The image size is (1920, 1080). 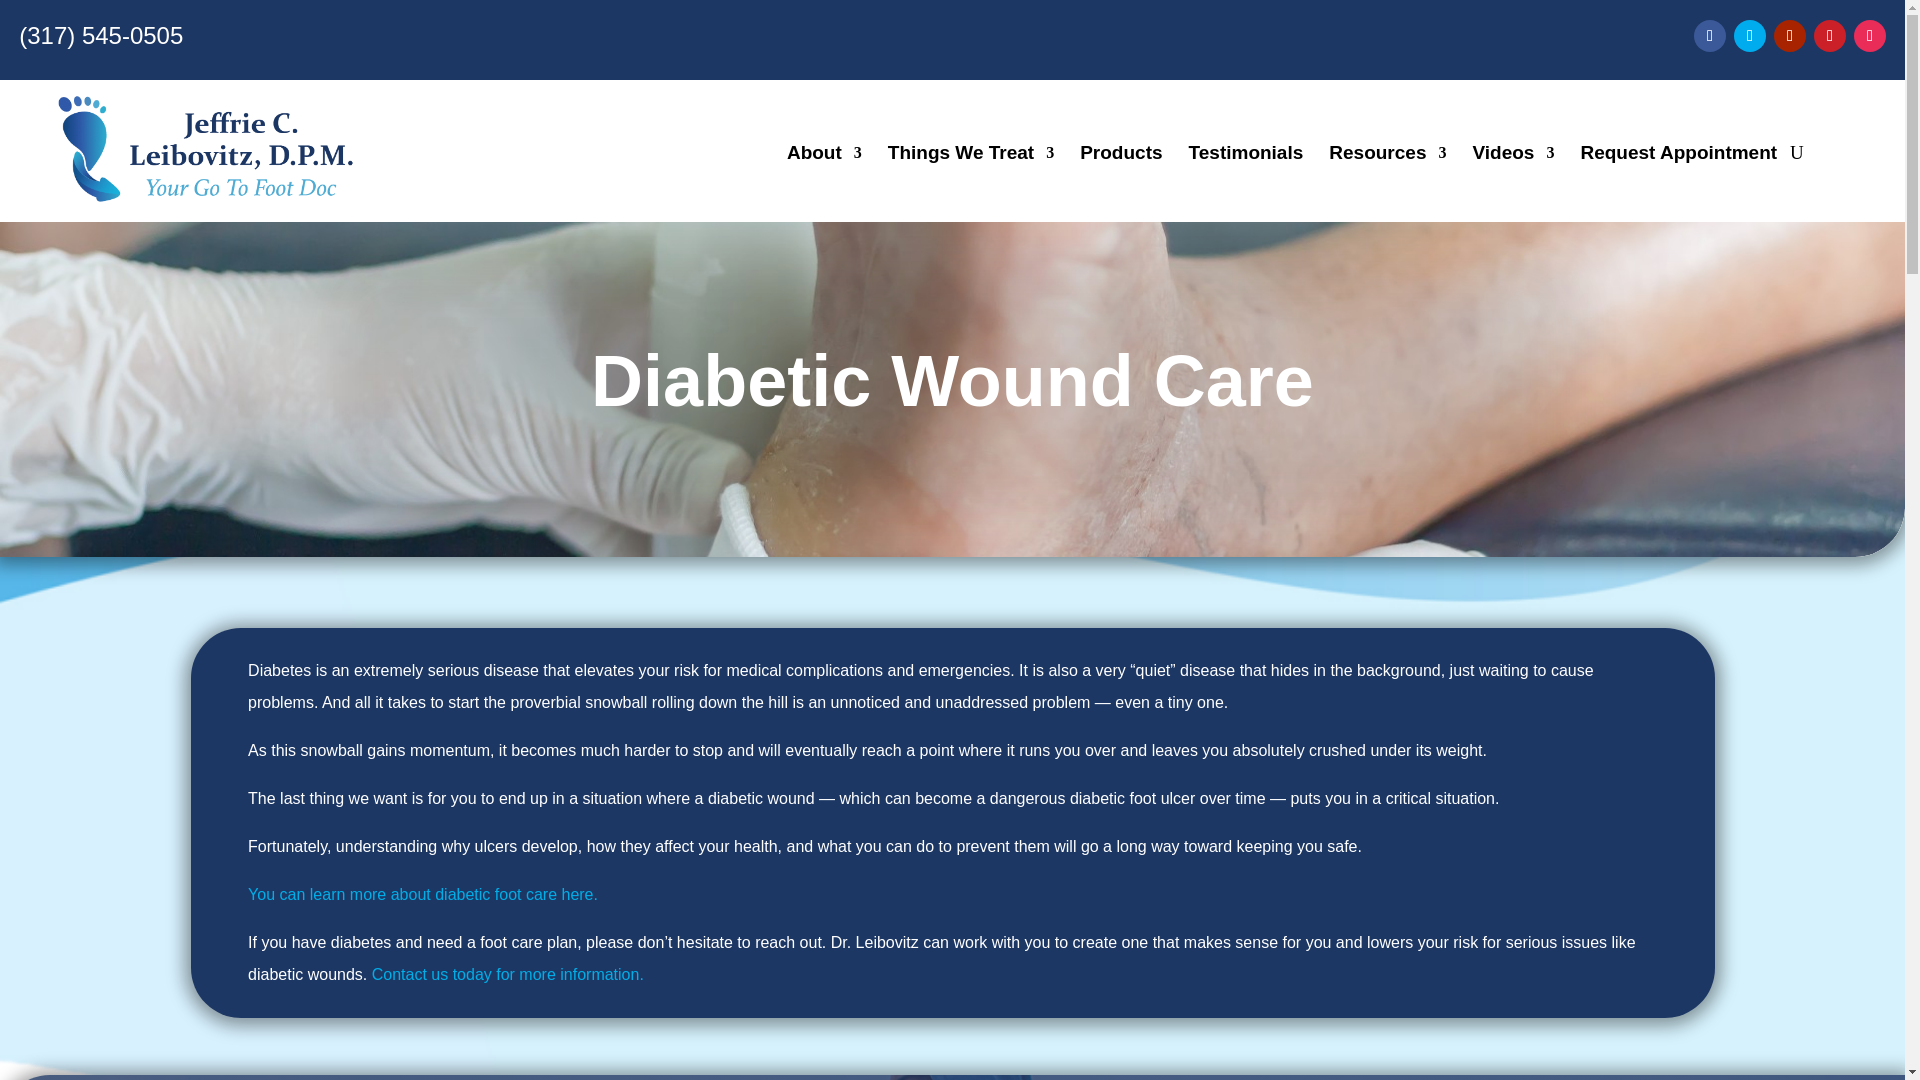 I want to click on Follow on Youtube, so click(x=1790, y=36).